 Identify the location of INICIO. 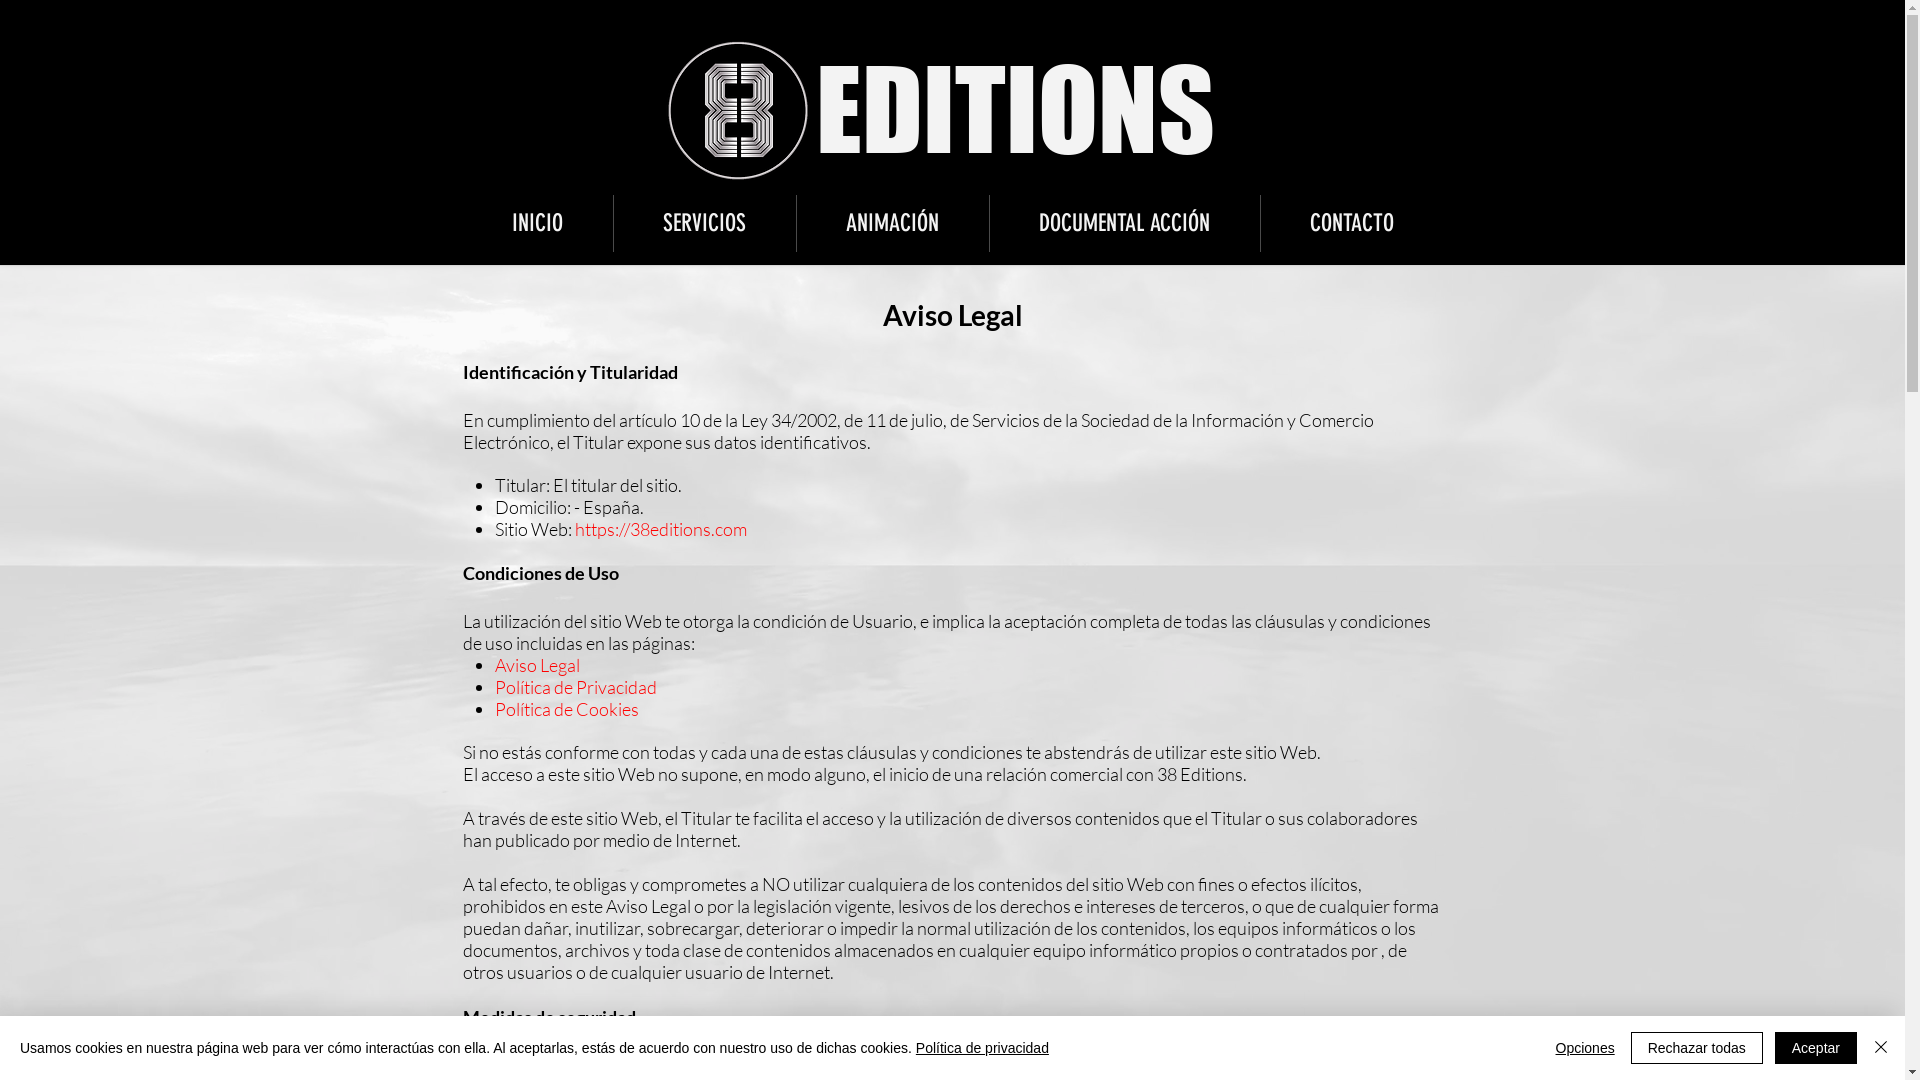
(537, 224).